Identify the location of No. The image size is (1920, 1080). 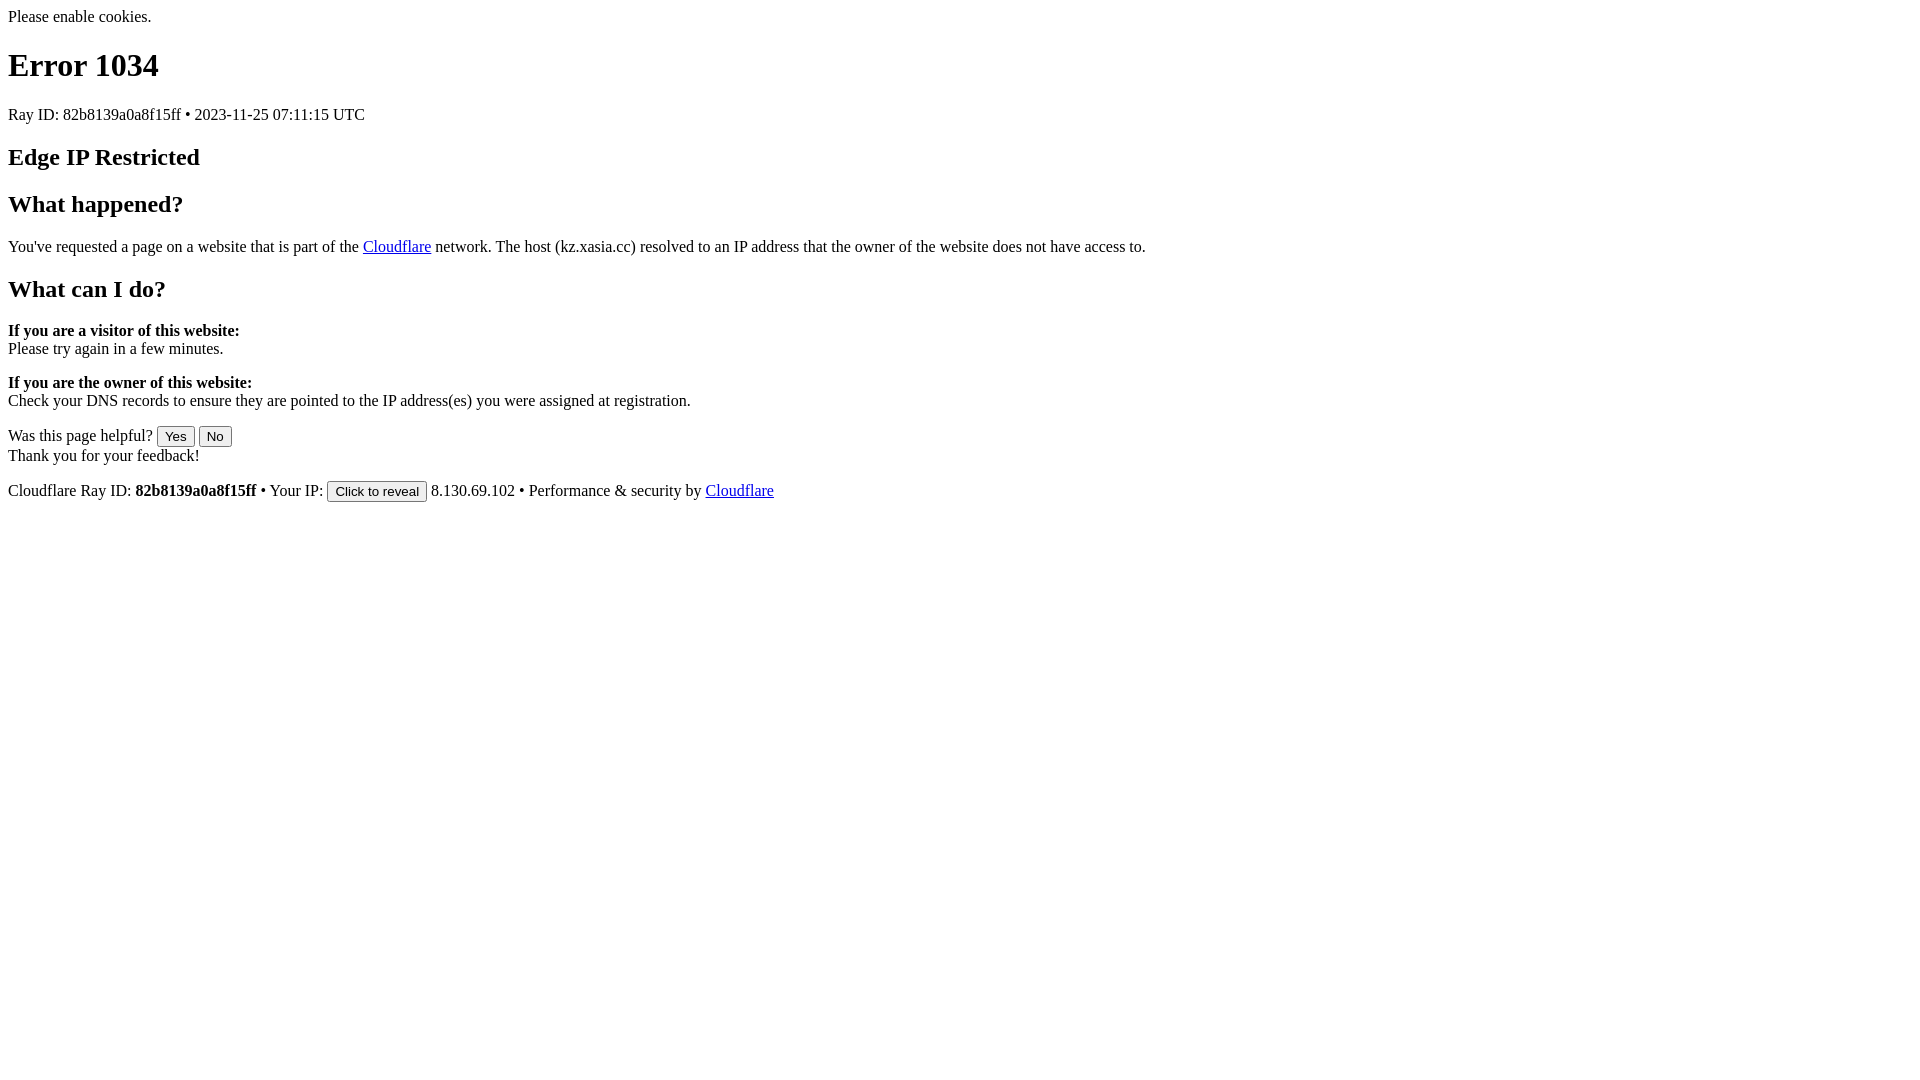
(216, 436).